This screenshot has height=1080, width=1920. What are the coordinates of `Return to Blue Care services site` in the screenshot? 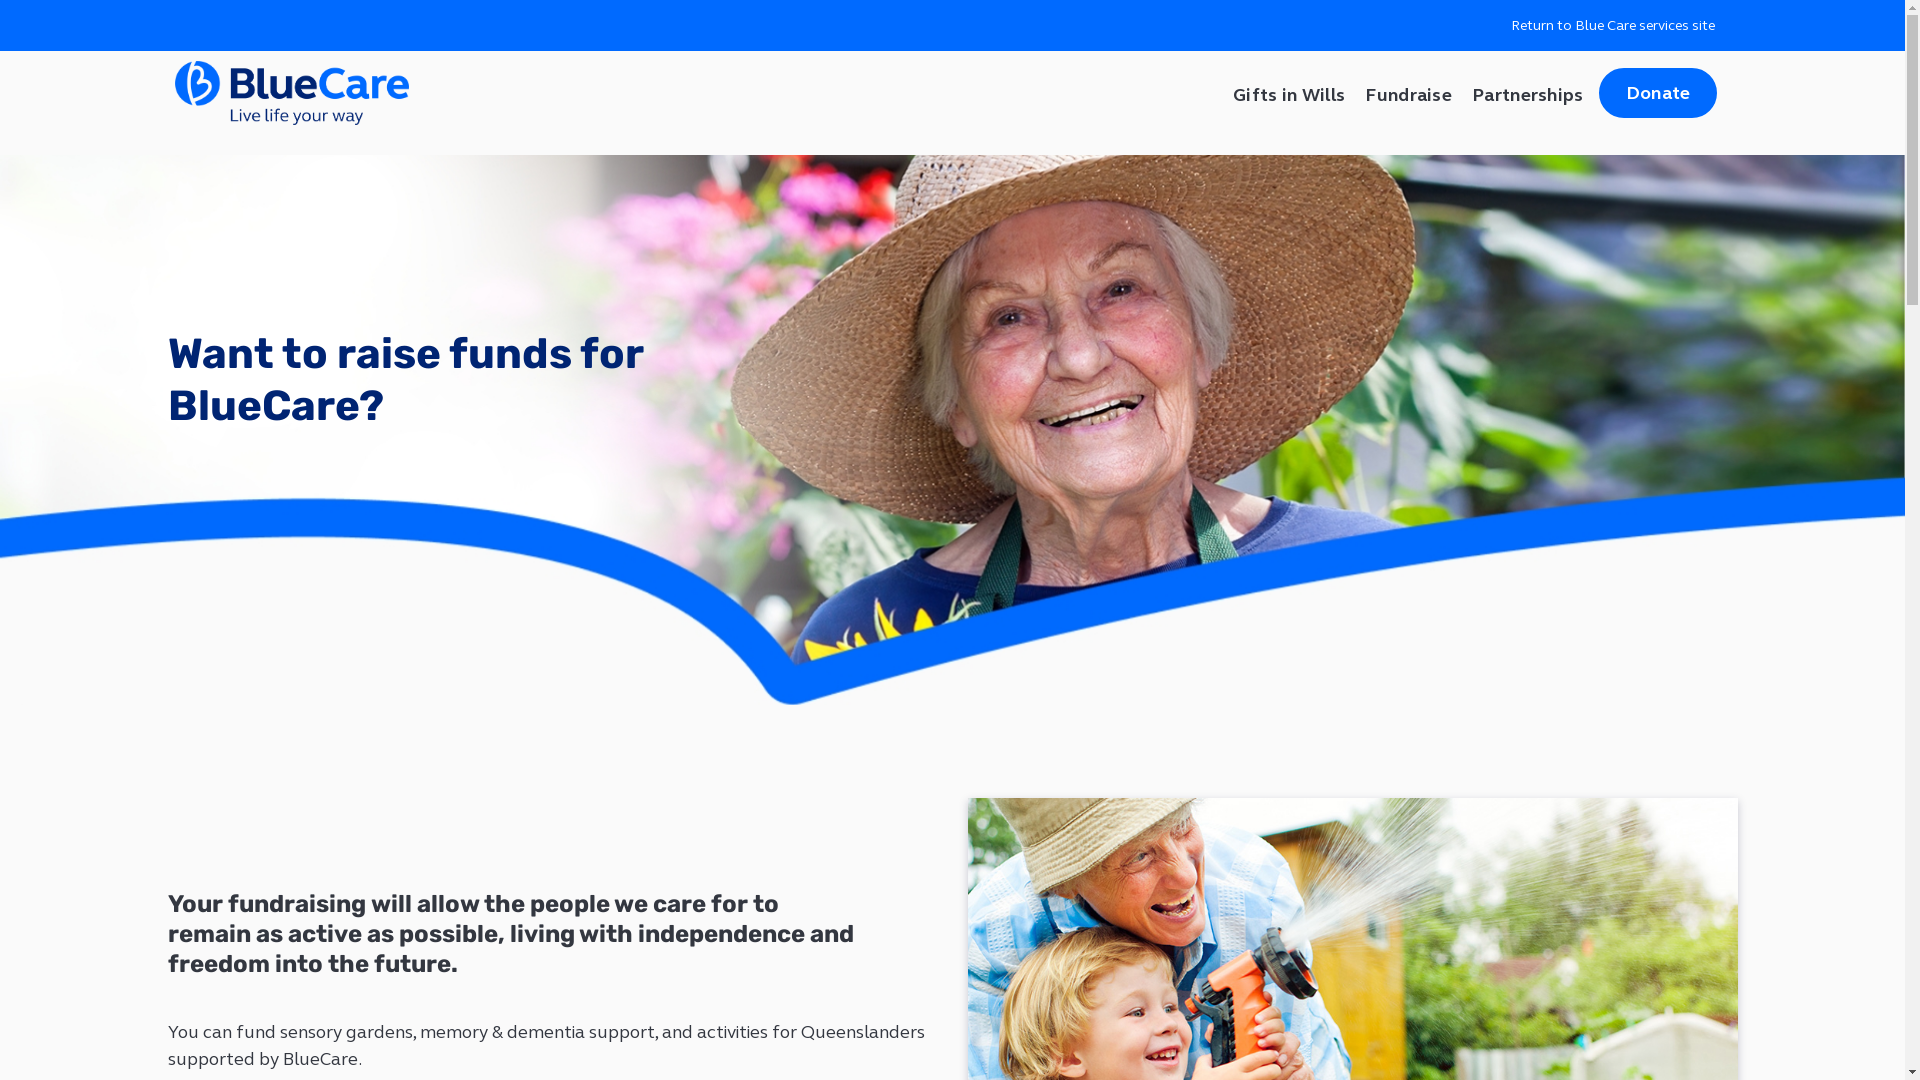 It's located at (1613, 26).